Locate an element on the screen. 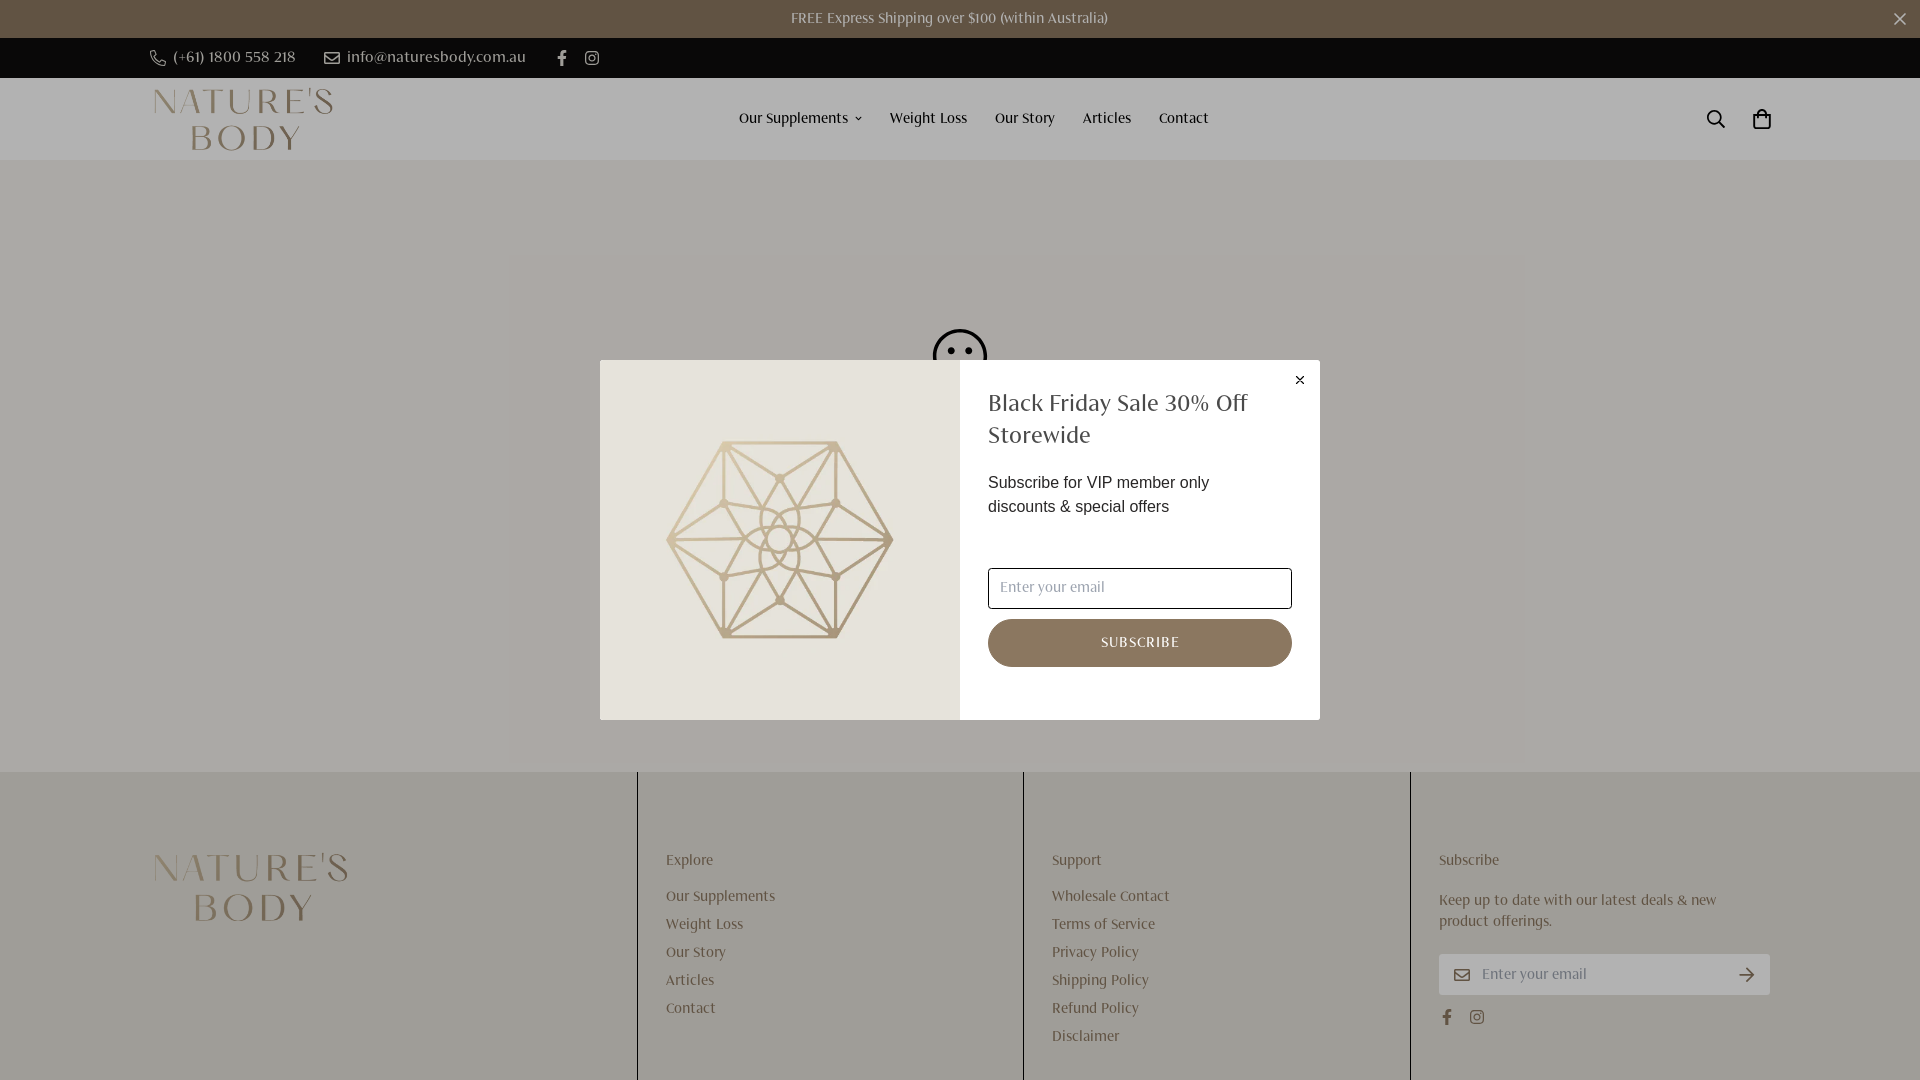  Nature's Body is located at coordinates (242, 118).